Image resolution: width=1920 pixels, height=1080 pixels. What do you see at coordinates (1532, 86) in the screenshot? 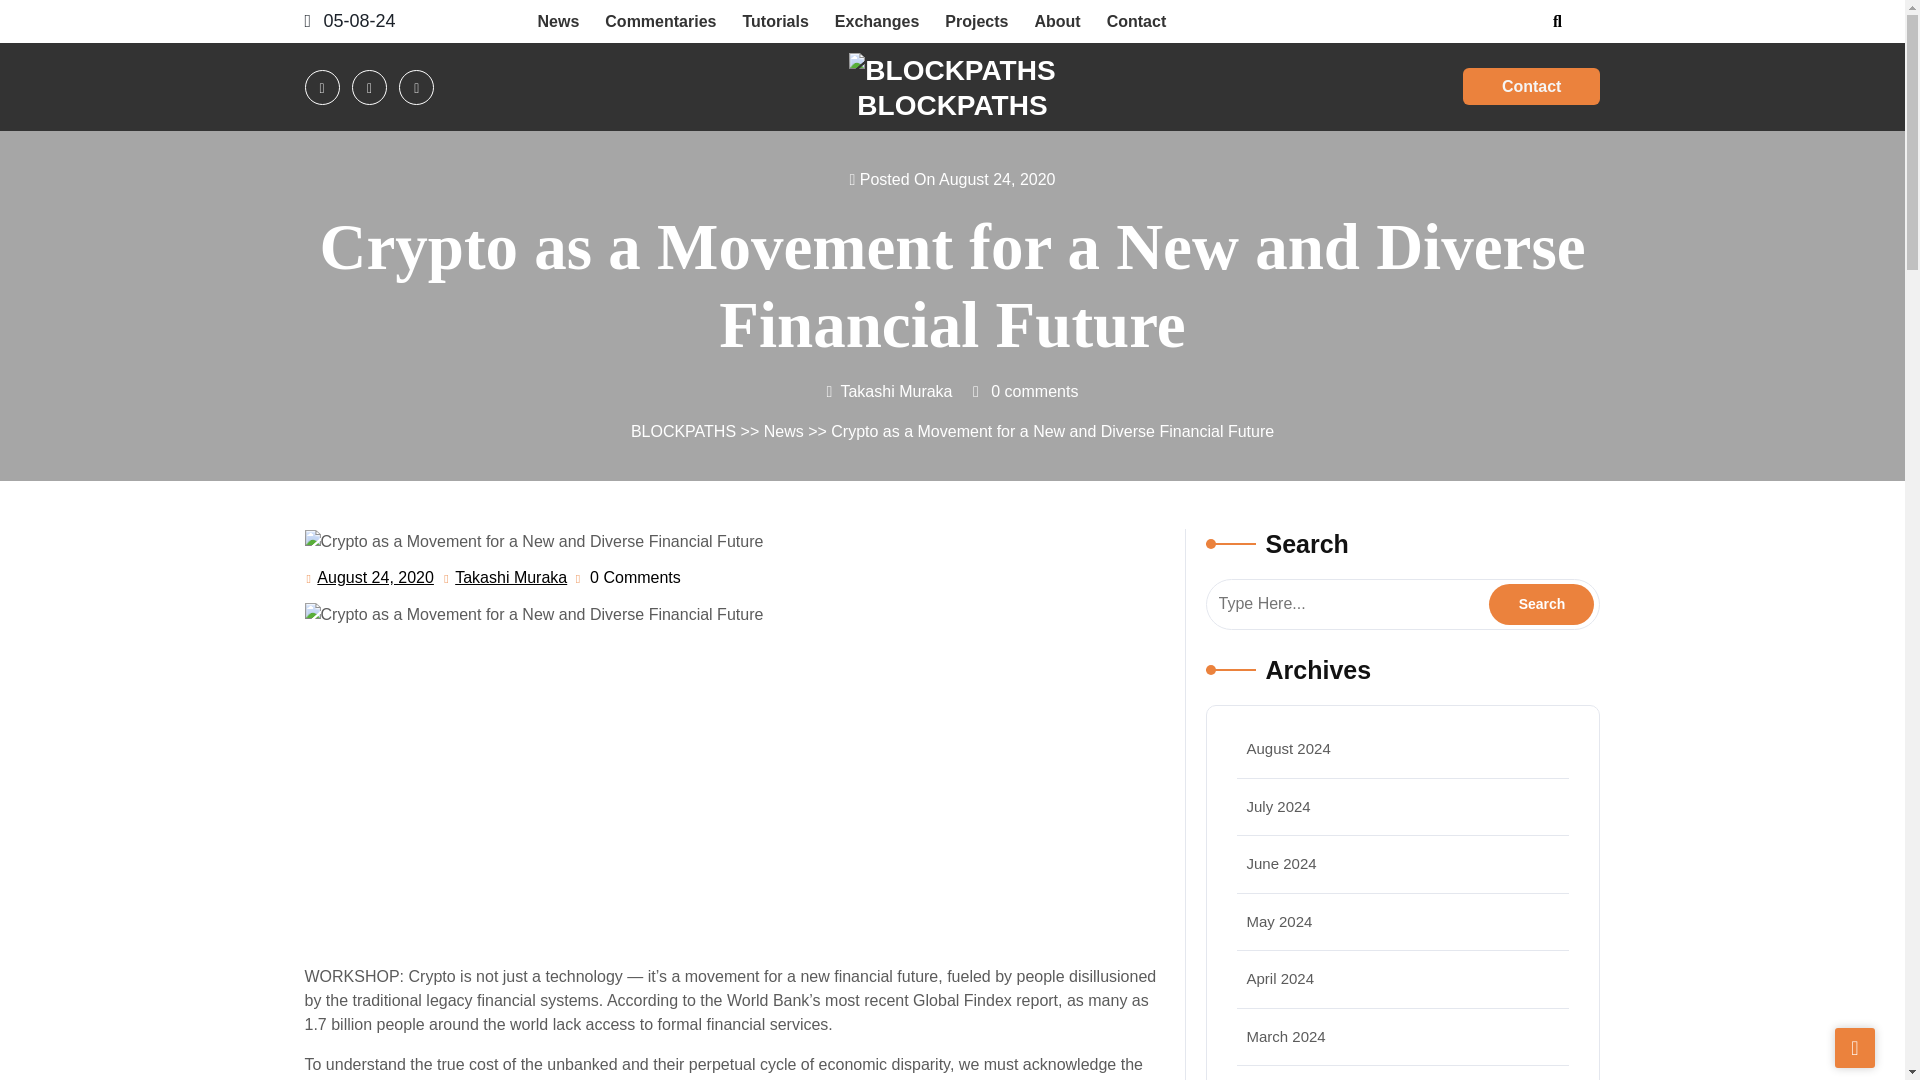
I see `Contact` at bounding box center [1532, 86].